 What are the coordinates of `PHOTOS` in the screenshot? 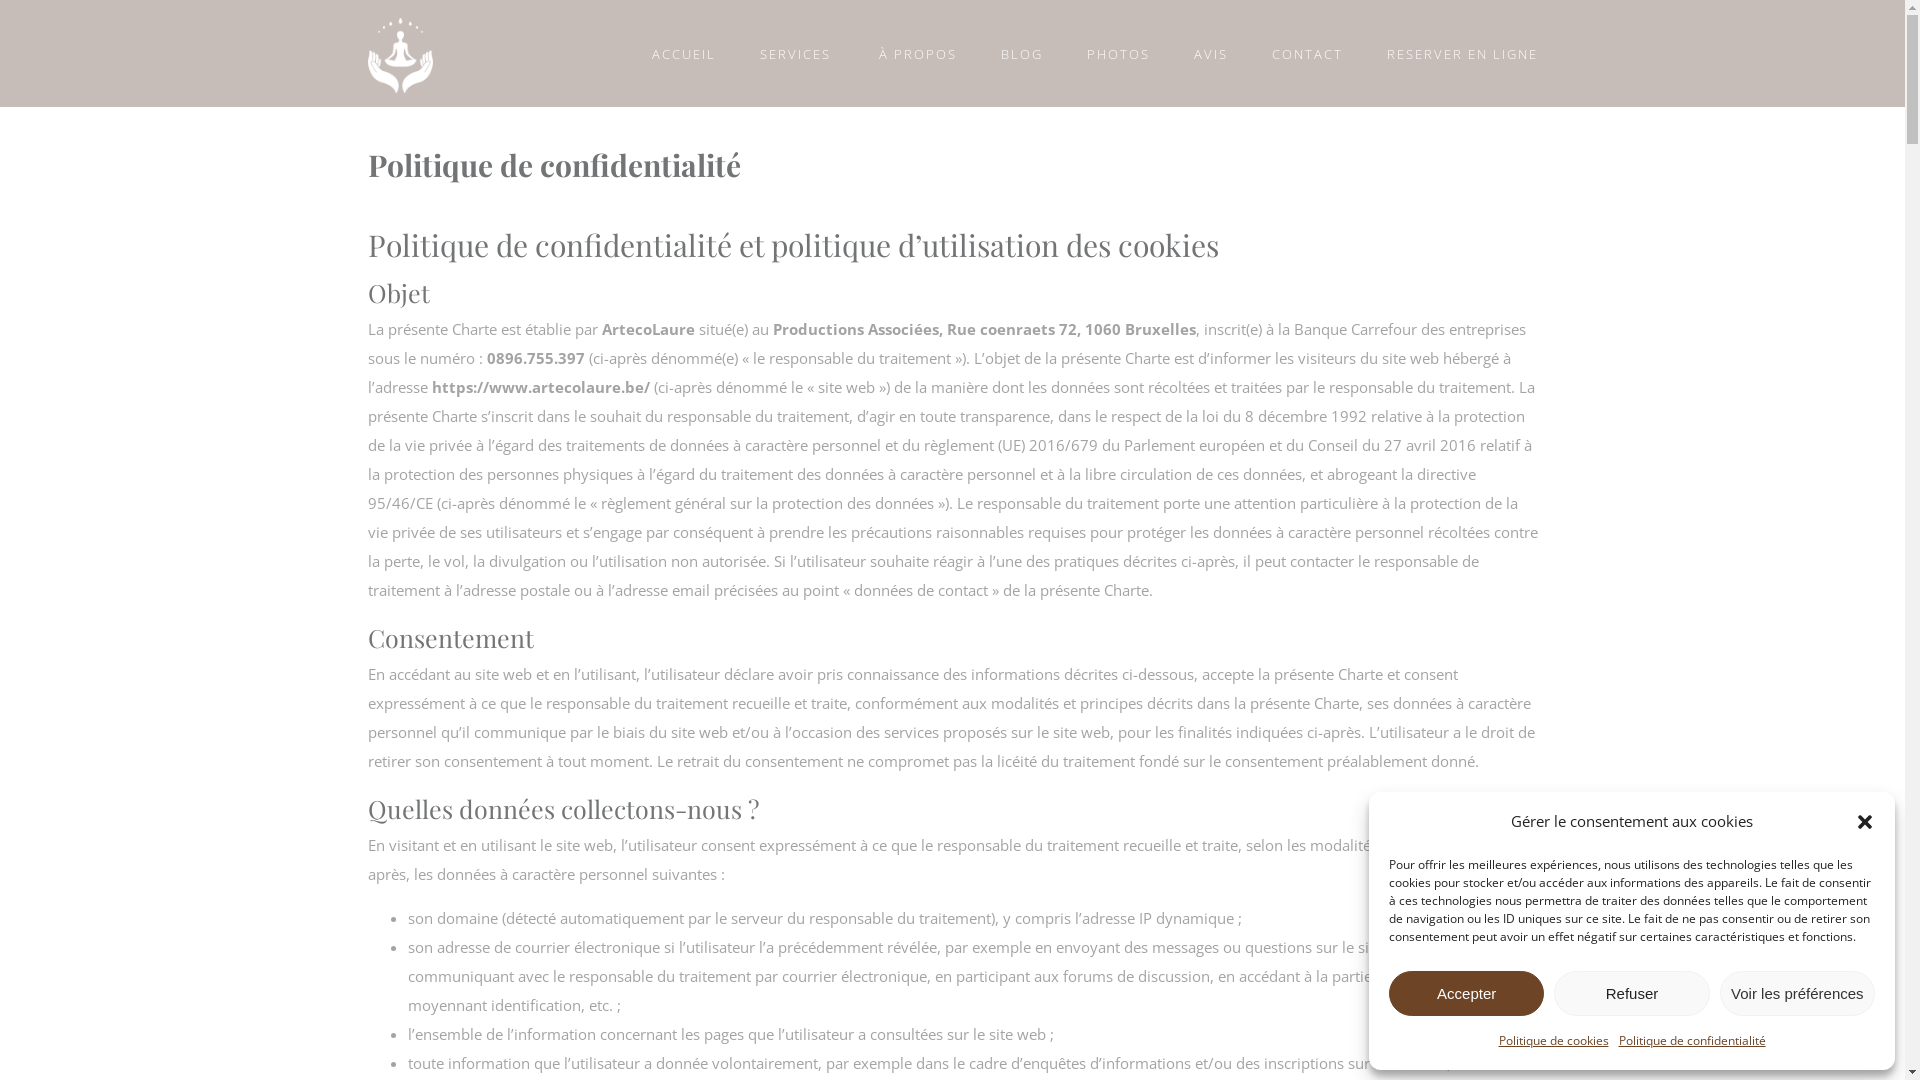 It's located at (1118, 54).